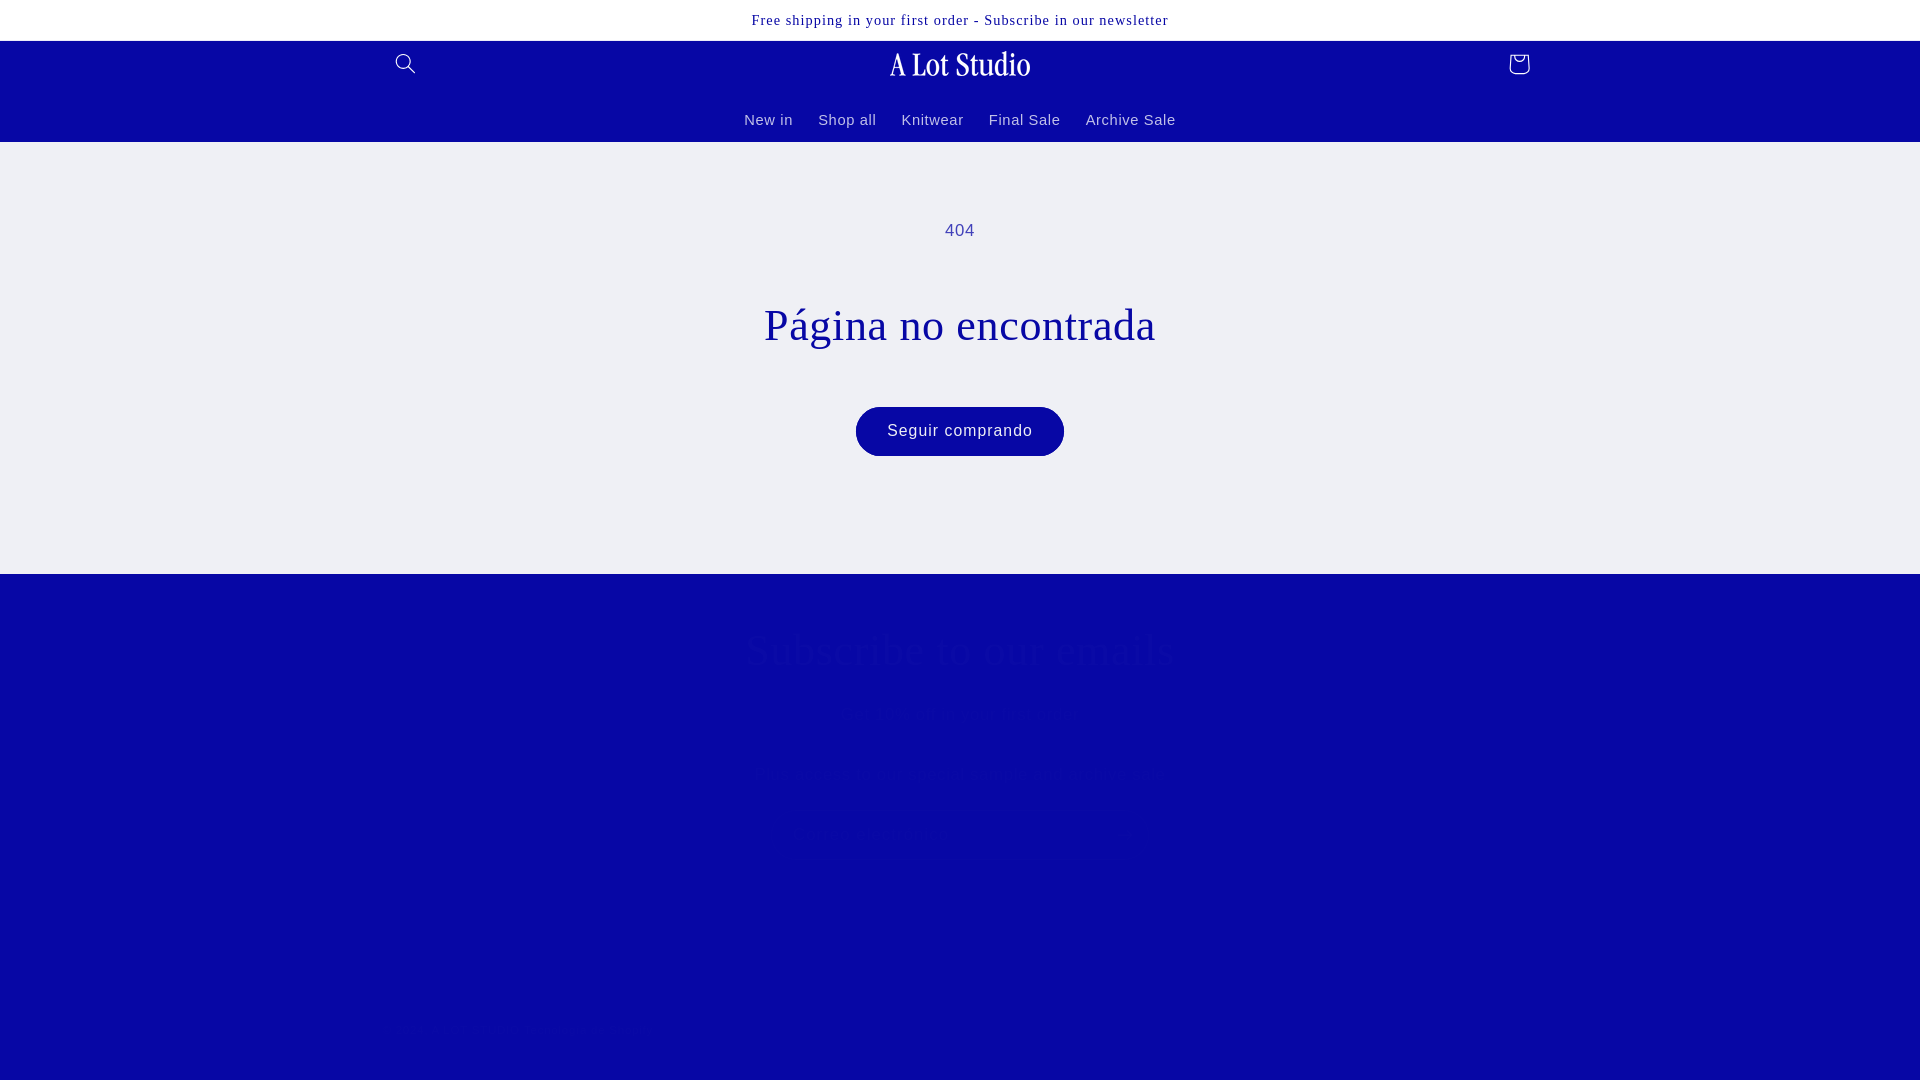 The image size is (1920, 1080). Describe the element at coordinates (1518, 64) in the screenshot. I see `Carrito` at that location.